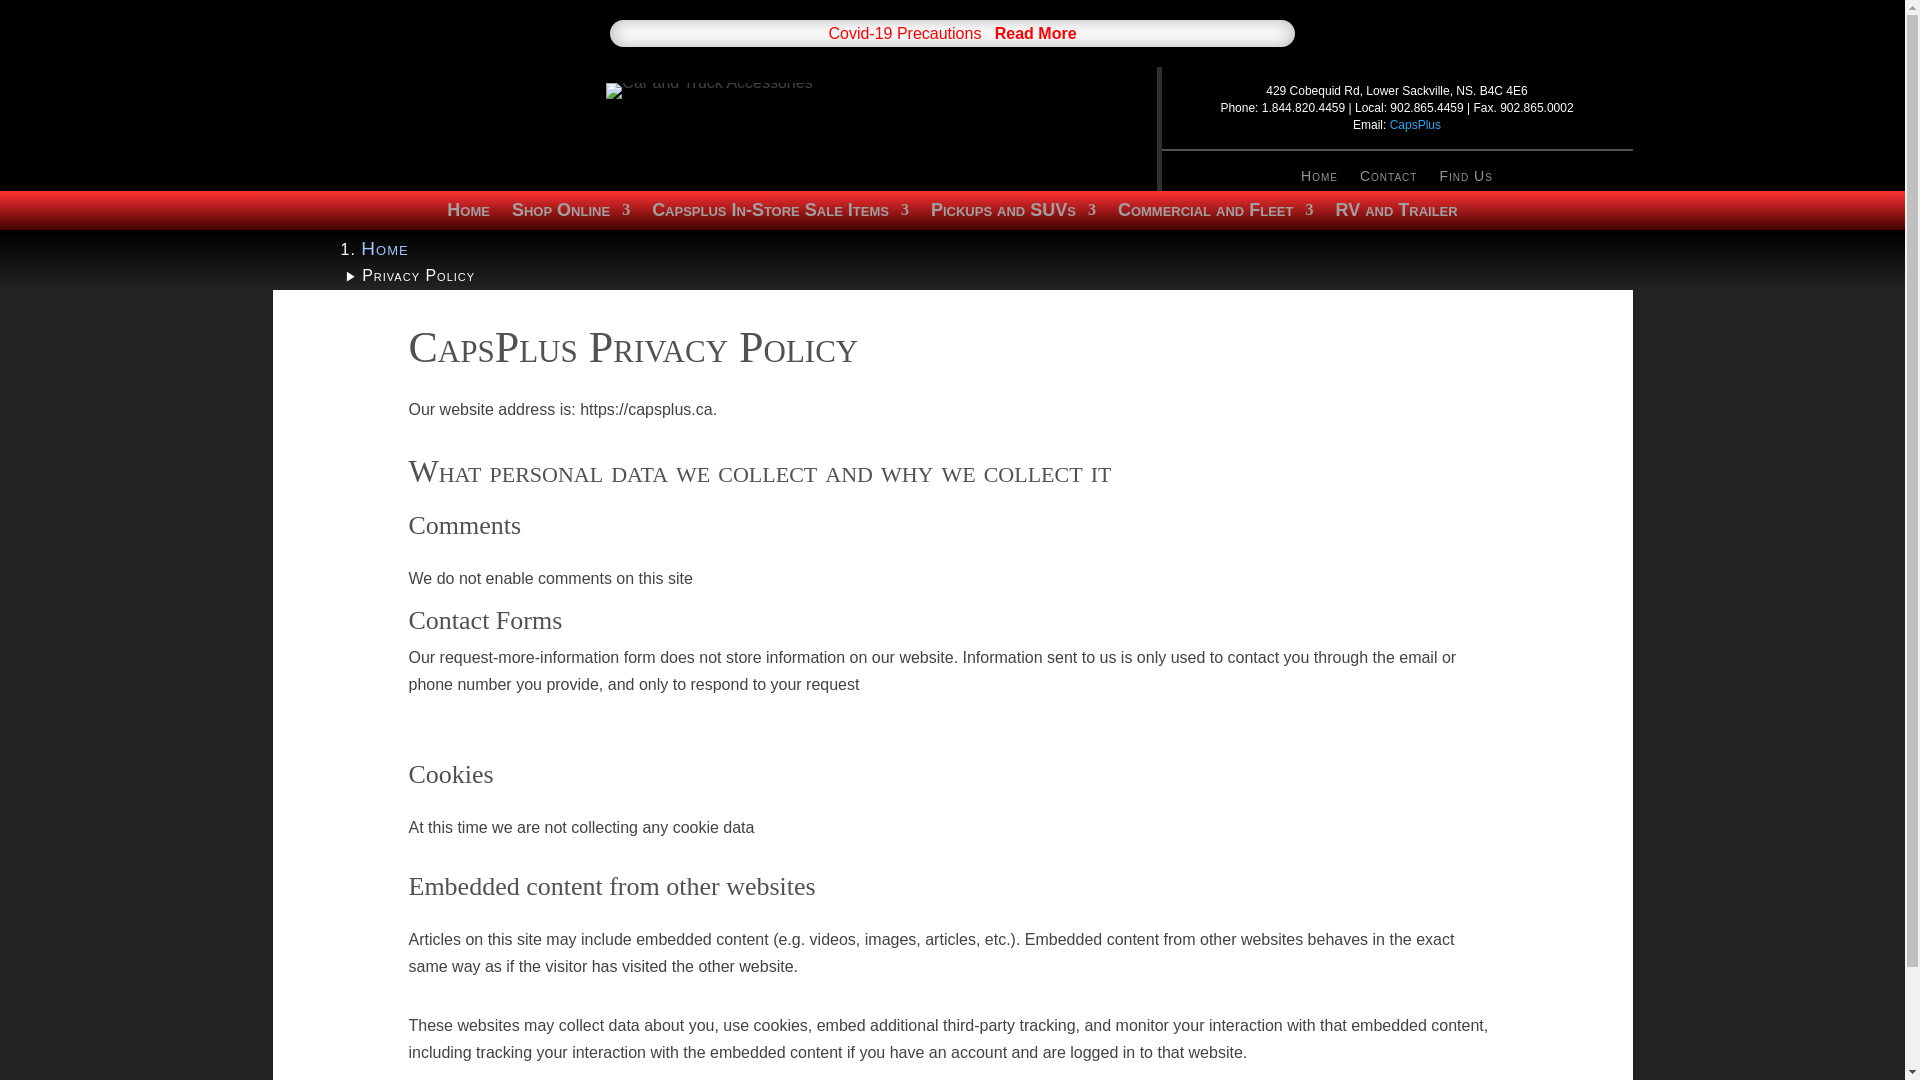  I want to click on Commercial and Fleet, so click(1215, 214).